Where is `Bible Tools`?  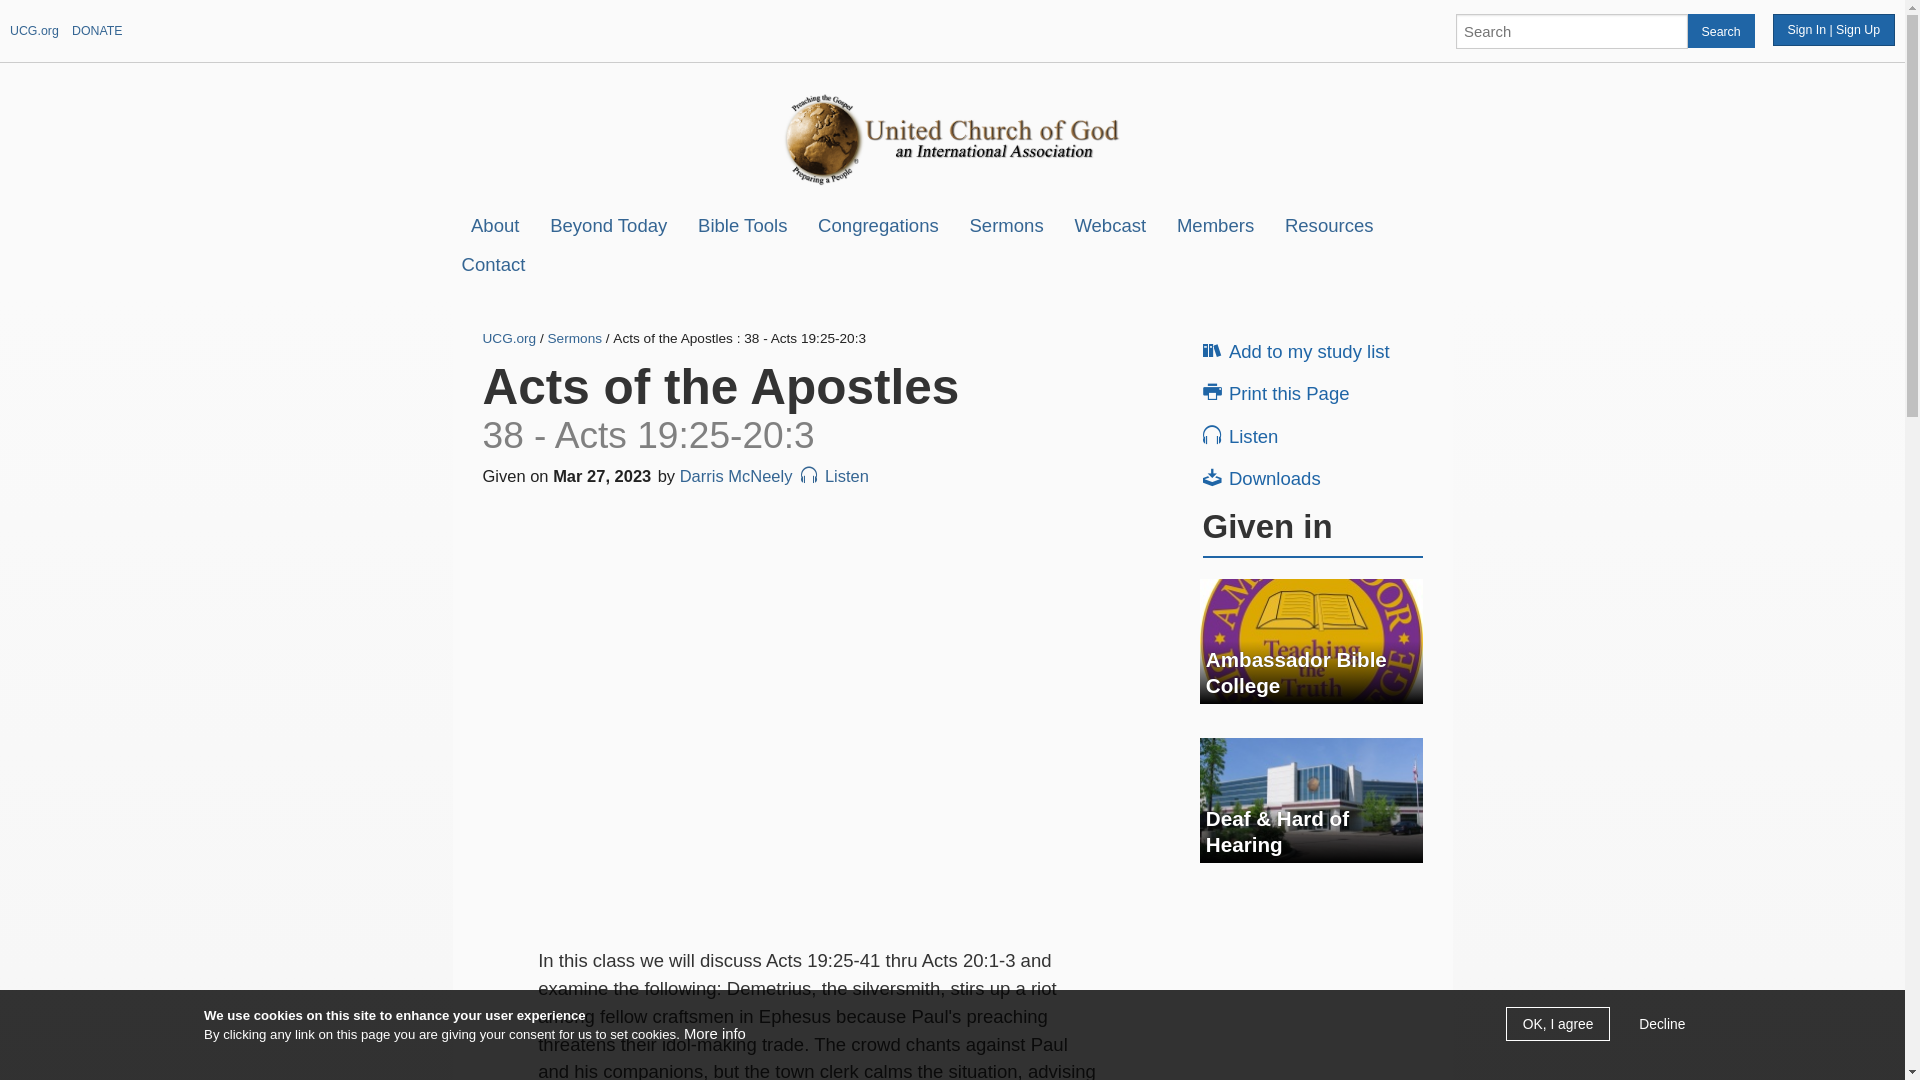
Bible Tools is located at coordinates (742, 226).